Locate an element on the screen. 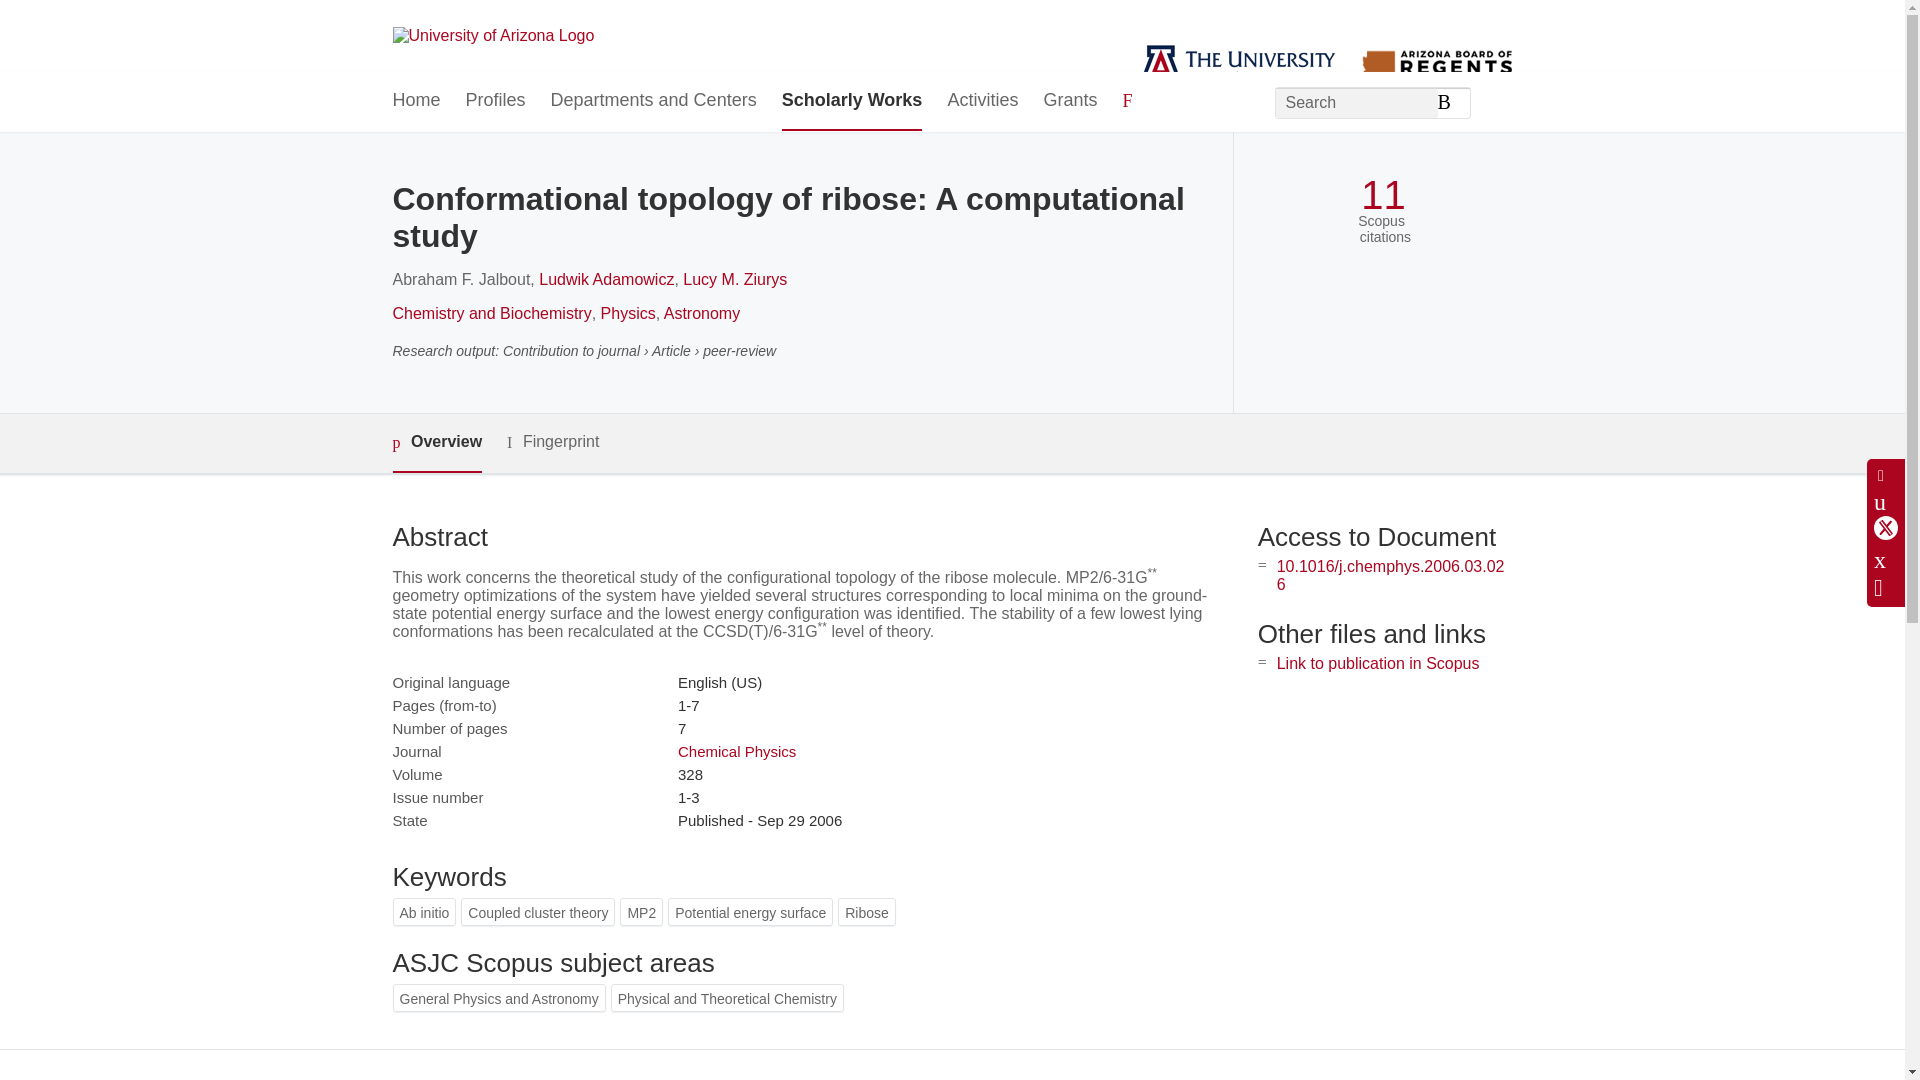 The image size is (1920, 1080). Chemical Physics is located at coordinates (736, 752).